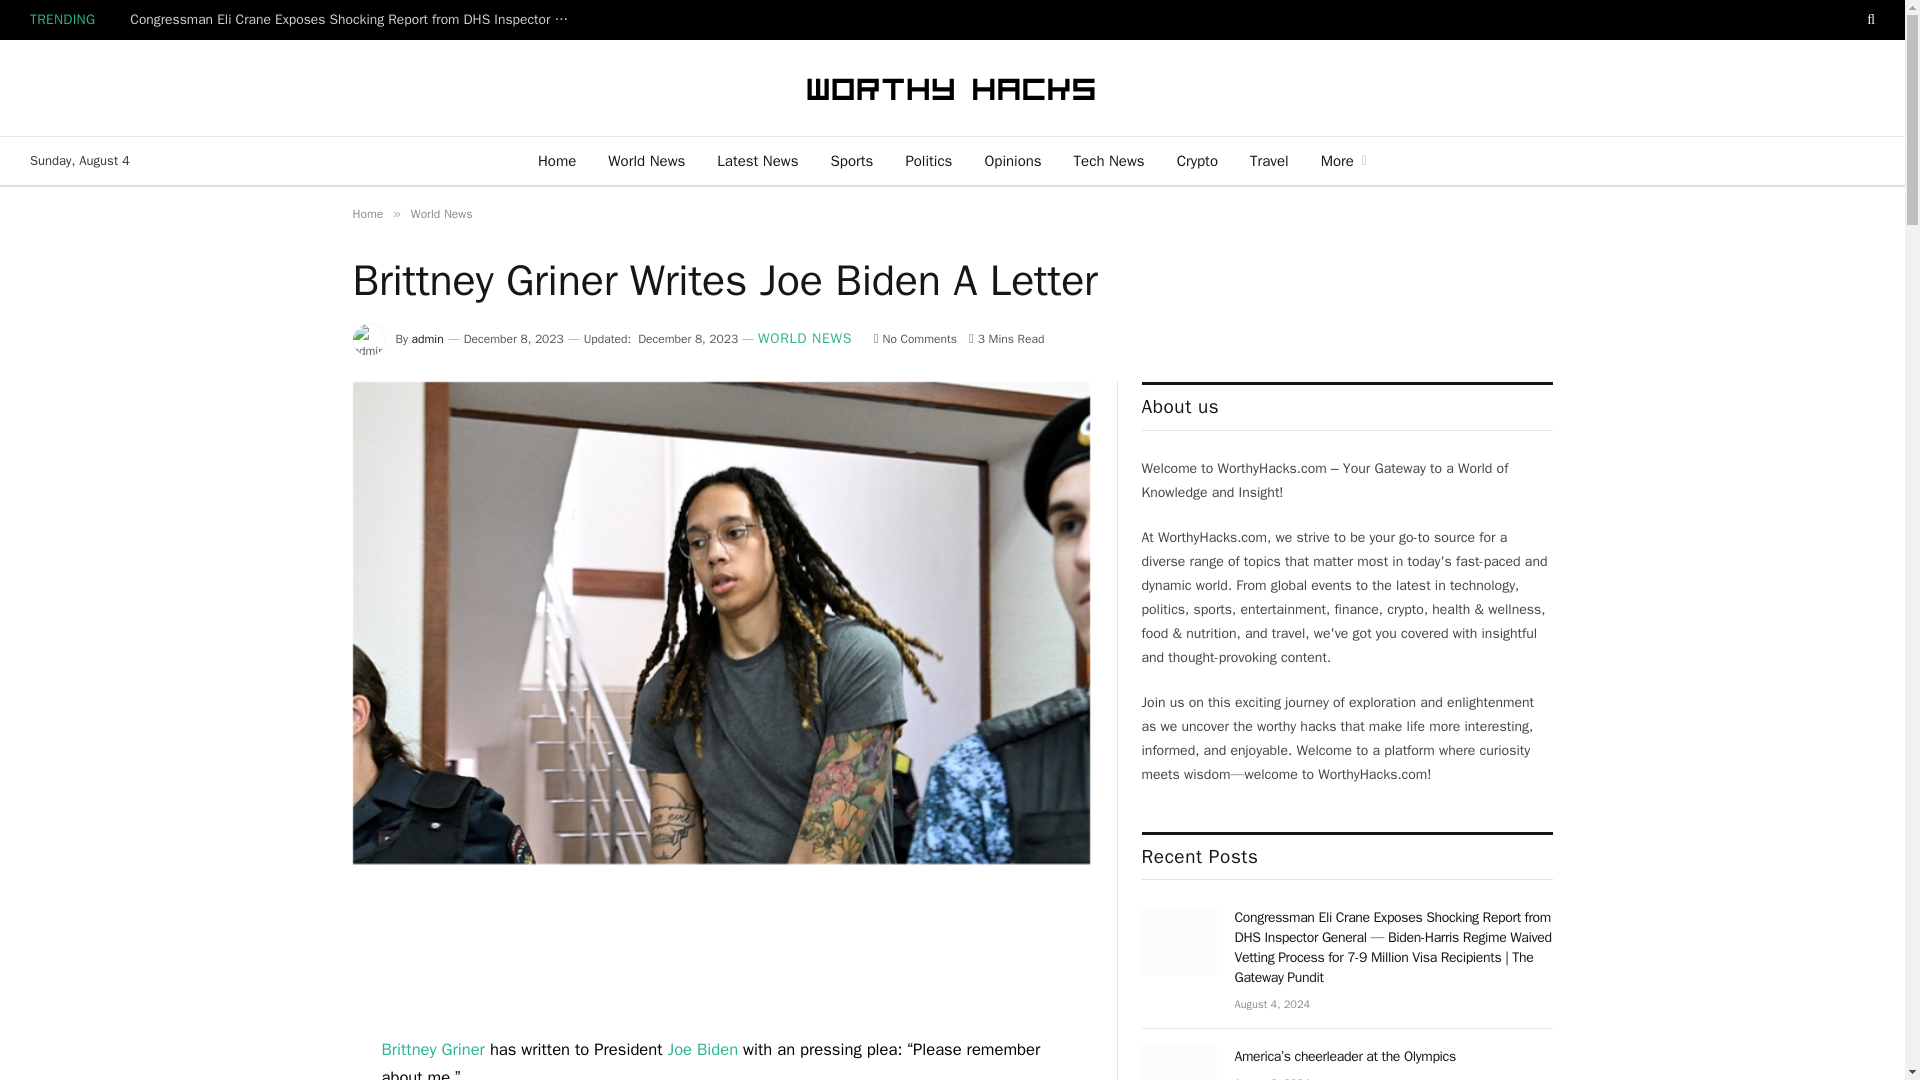  Describe the element at coordinates (952, 88) in the screenshot. I see `Worthy Hacks` at that location.